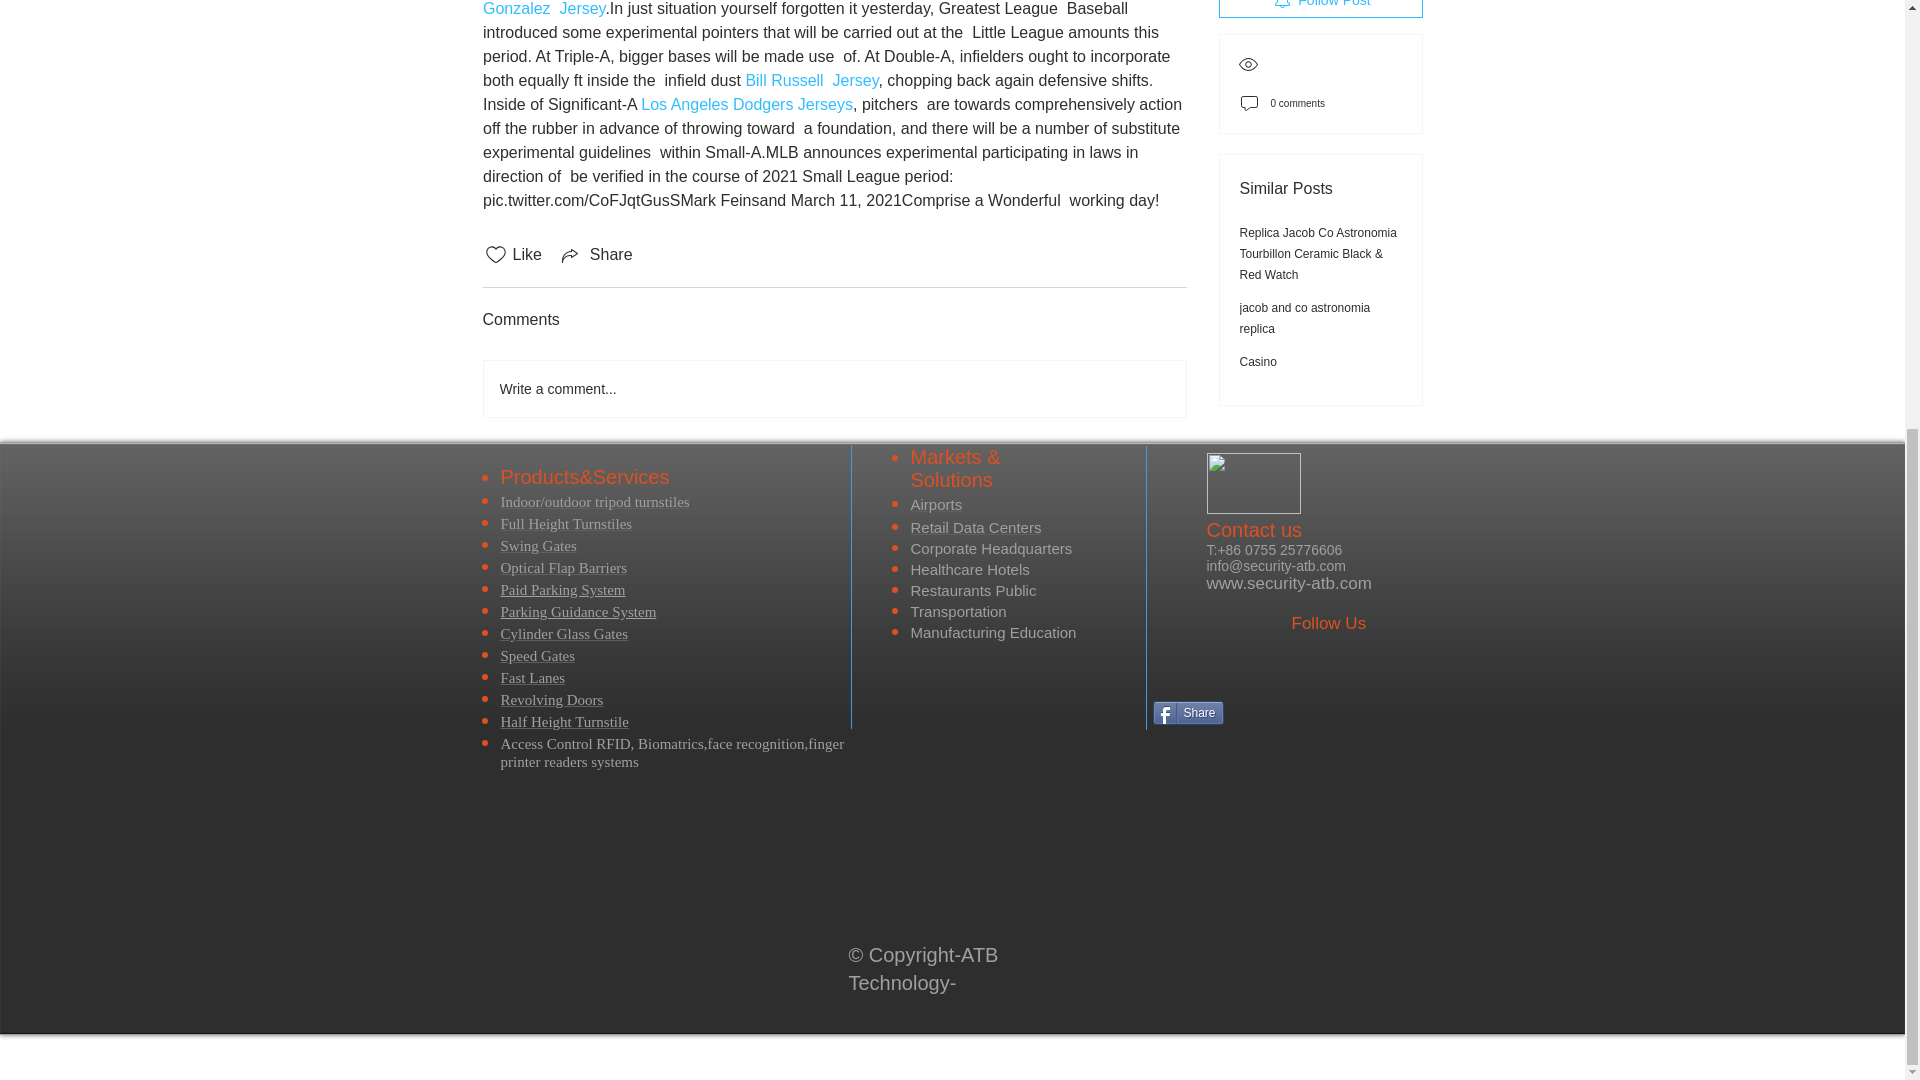  Describe the element at coordinates (1330, 712) in the screenshot. I see `Twitter Tweet` at that location.